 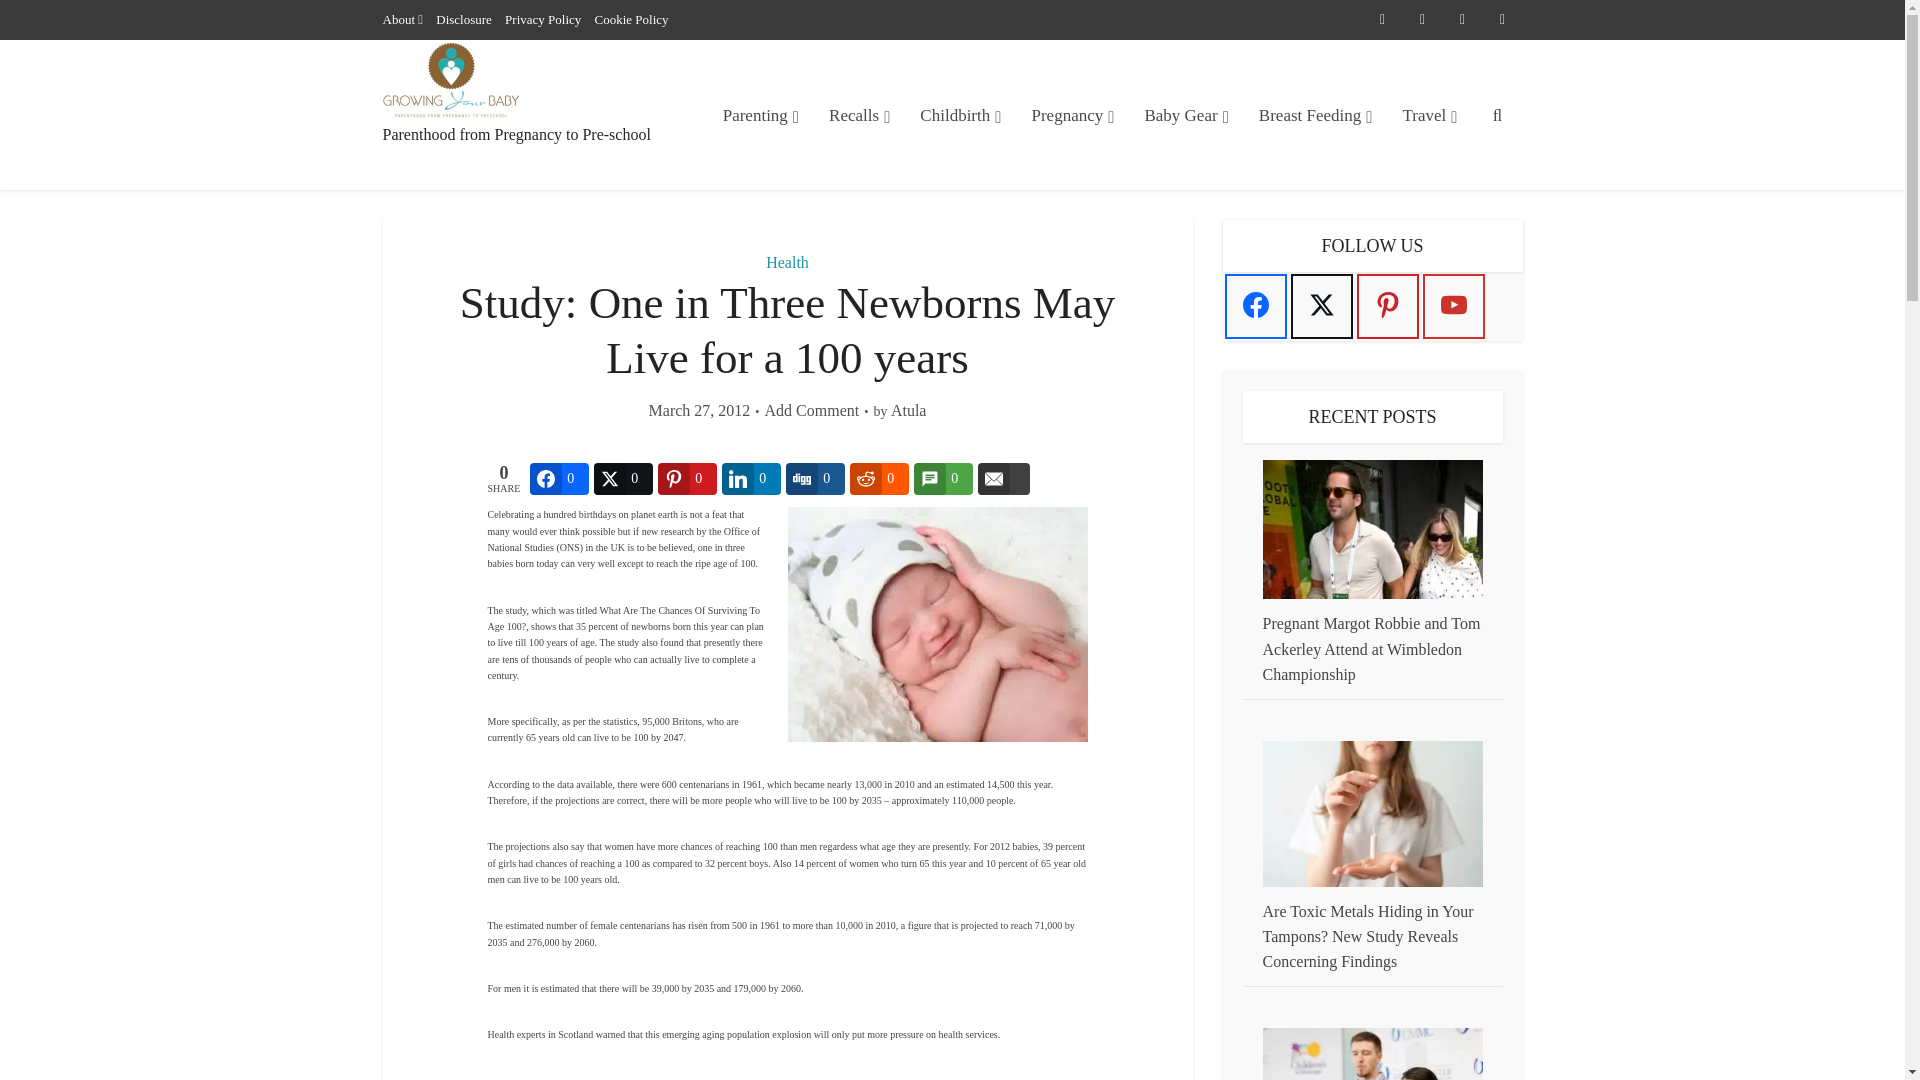 What do you see at coordinates (814, 478) in the screenshot?
I see `Share on Digg` at bounding box center [814, 478].